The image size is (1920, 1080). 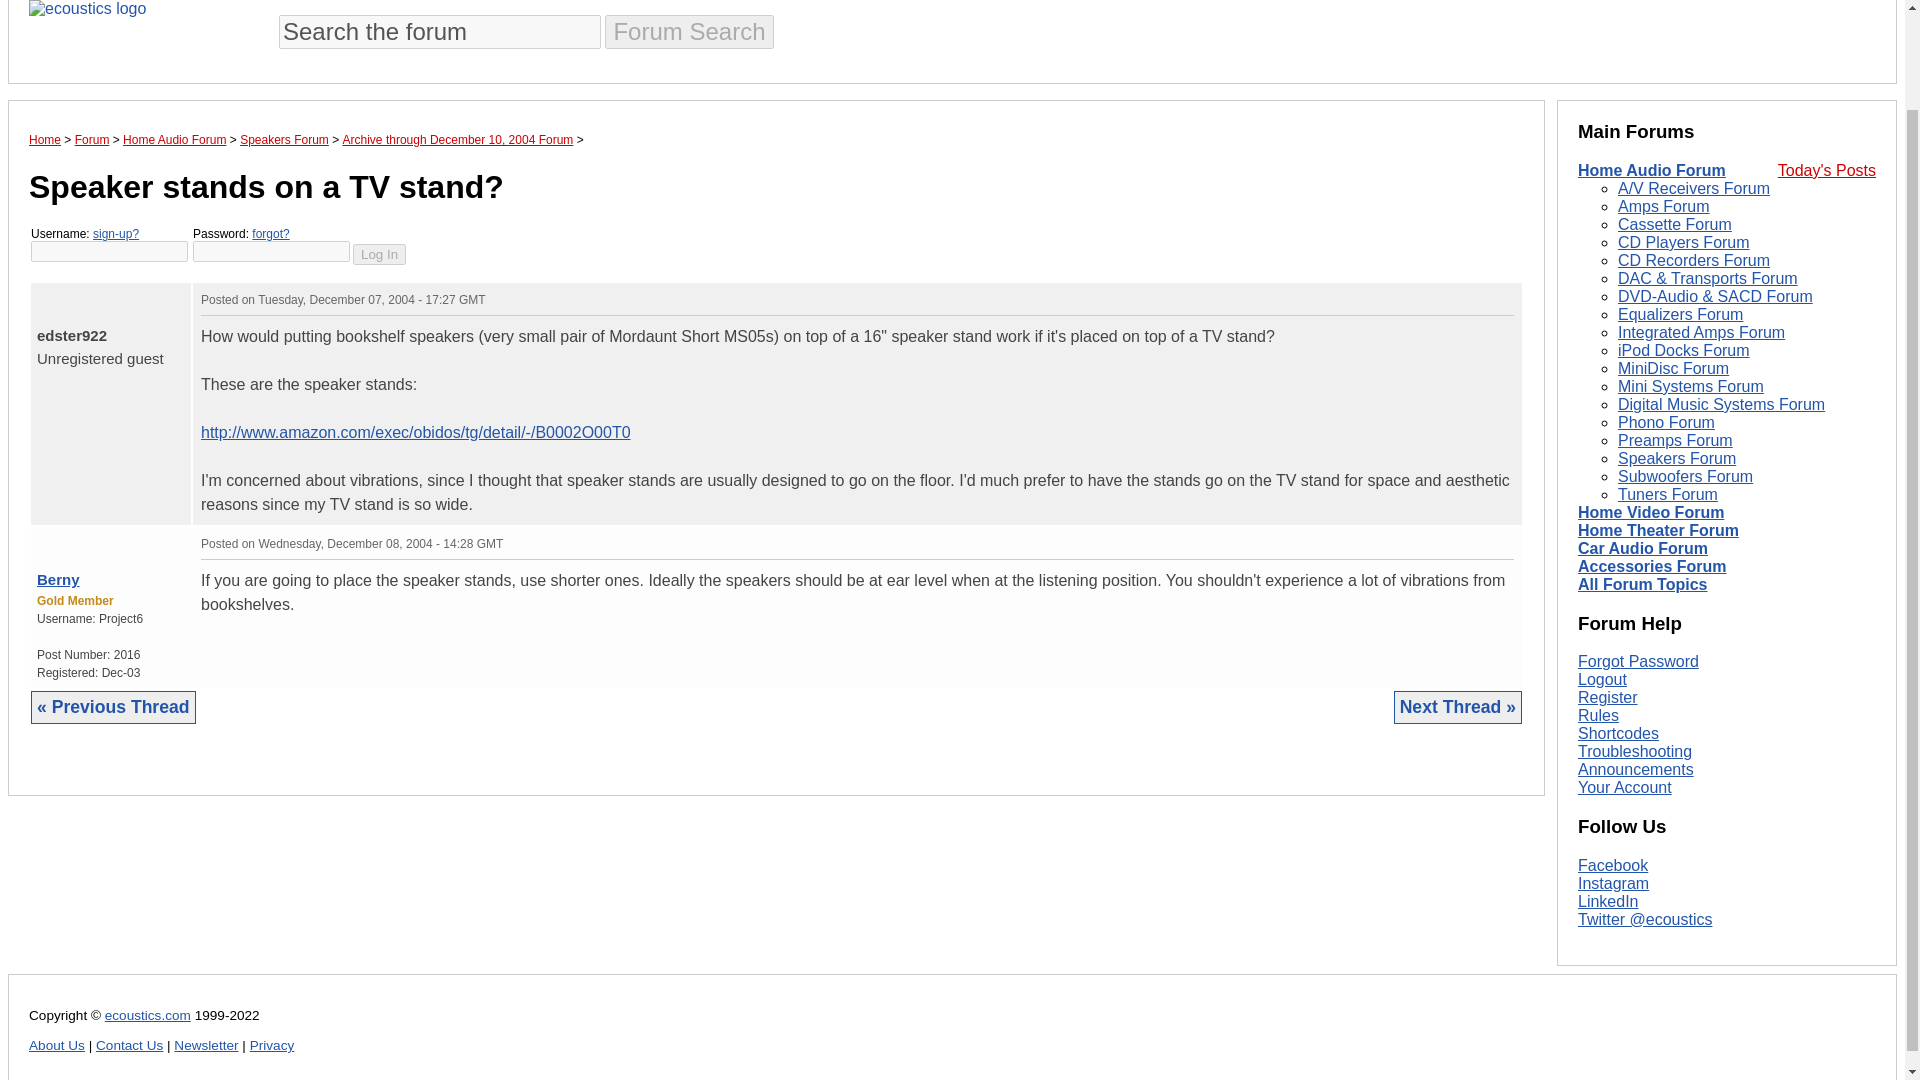 I want to click on Edit Post, so click(x=1504, y=542).